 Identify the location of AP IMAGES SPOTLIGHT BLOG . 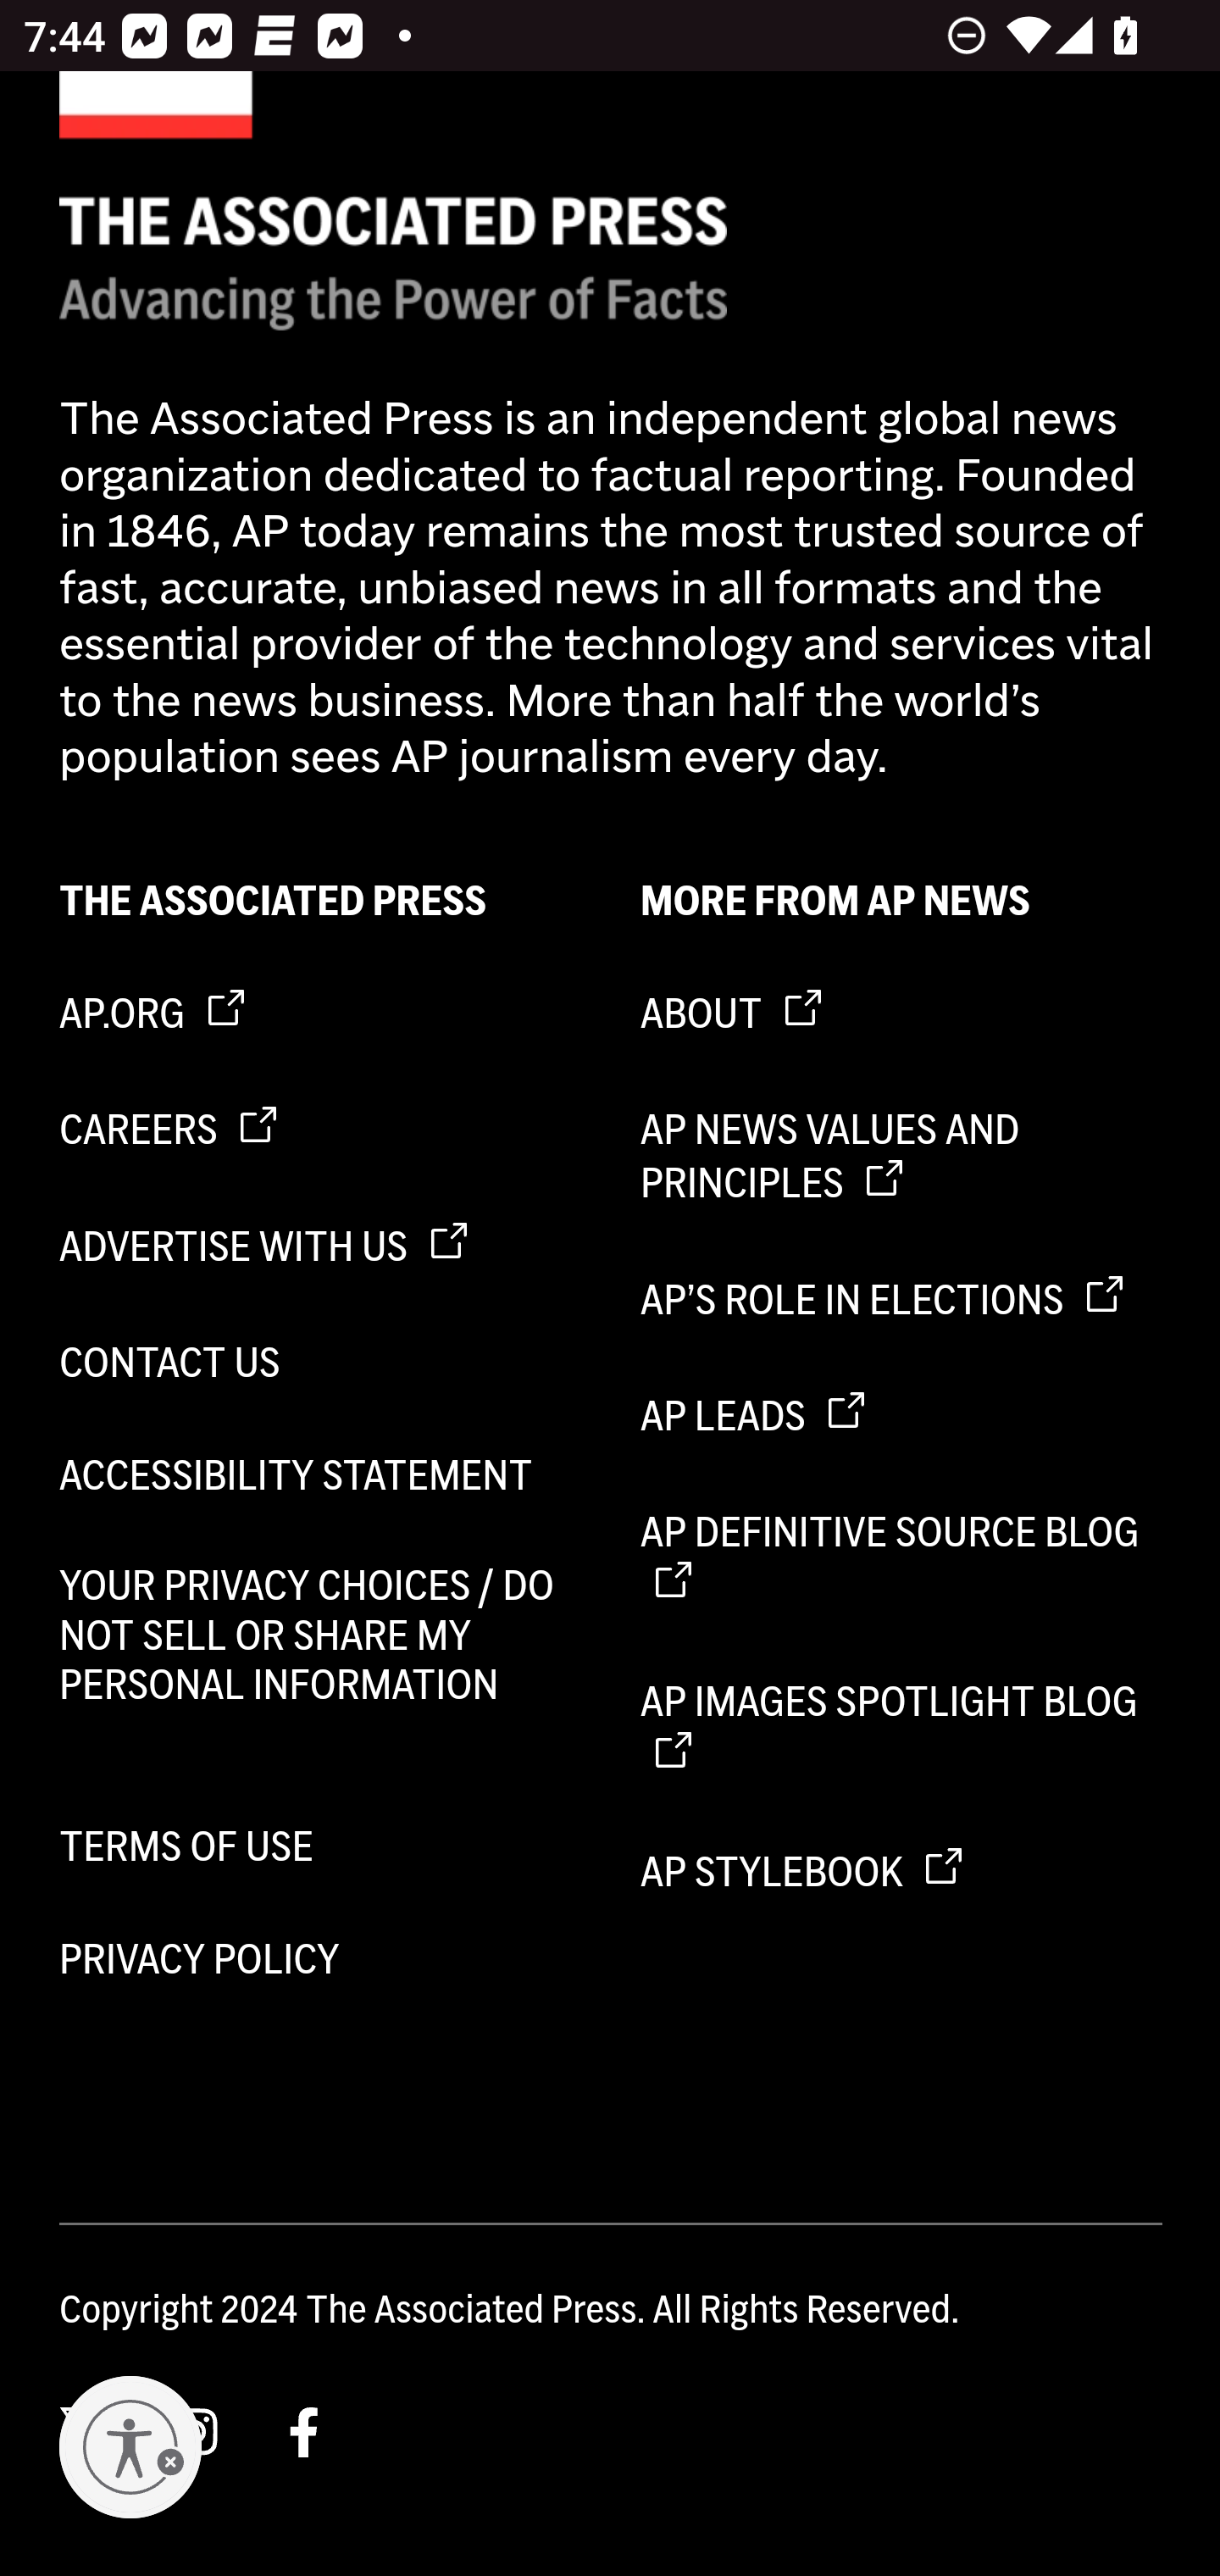
(903, 1729).